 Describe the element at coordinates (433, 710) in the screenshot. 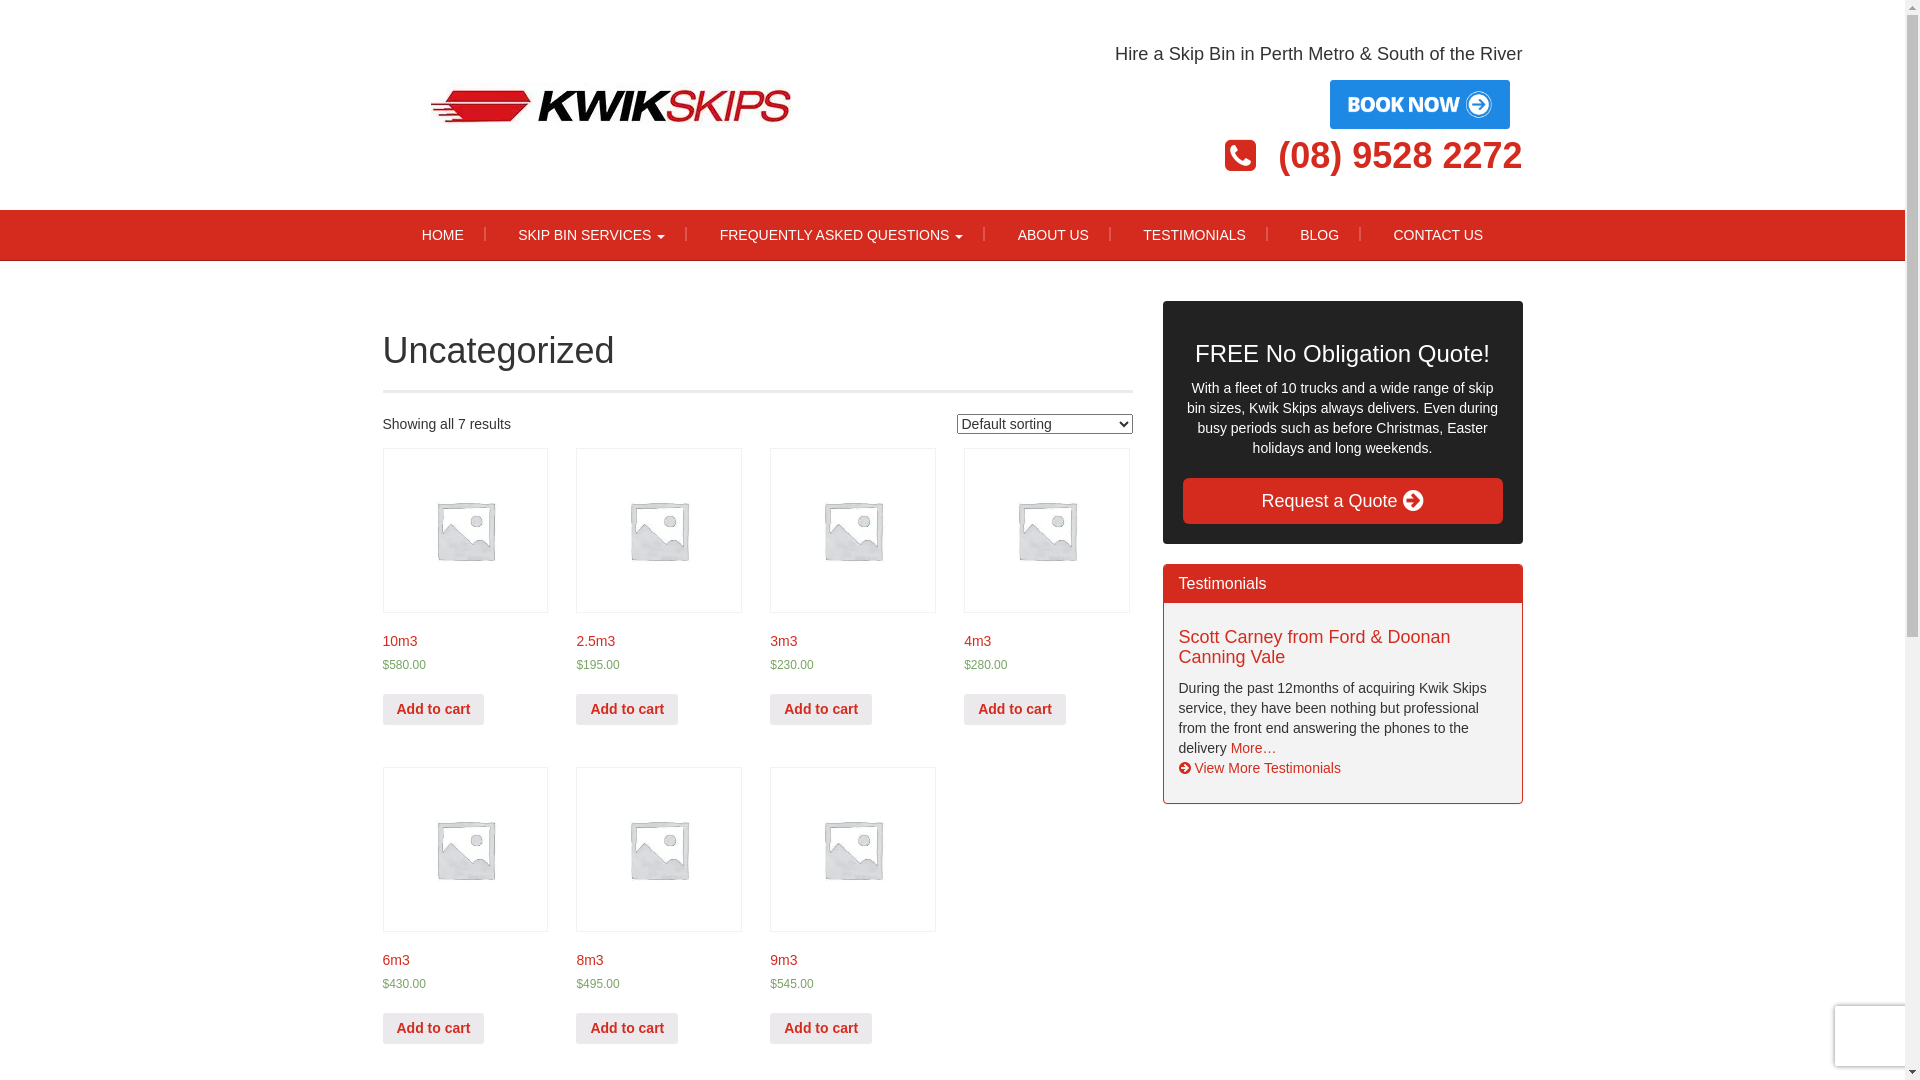

I see `Add to cart` at that location.